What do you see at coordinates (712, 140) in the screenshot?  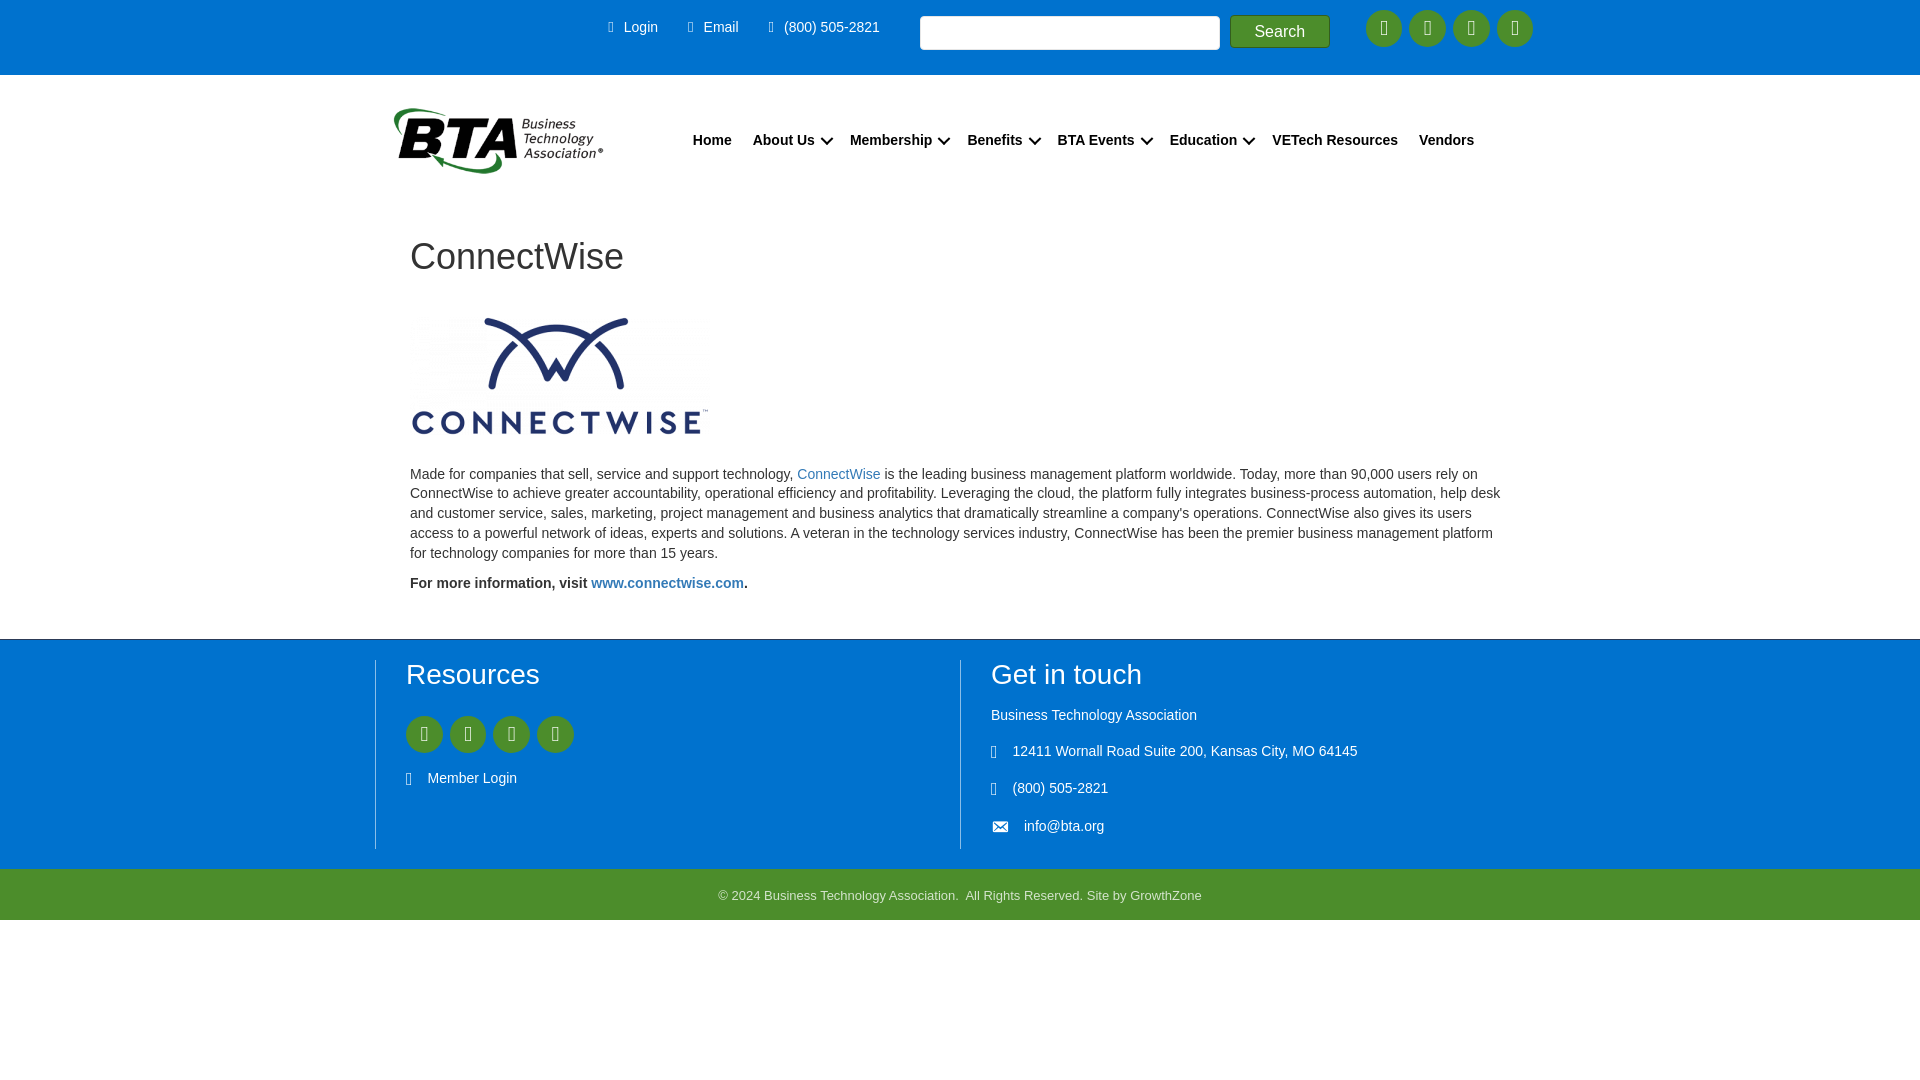 I see `Home` at bounding box center [712, 140].